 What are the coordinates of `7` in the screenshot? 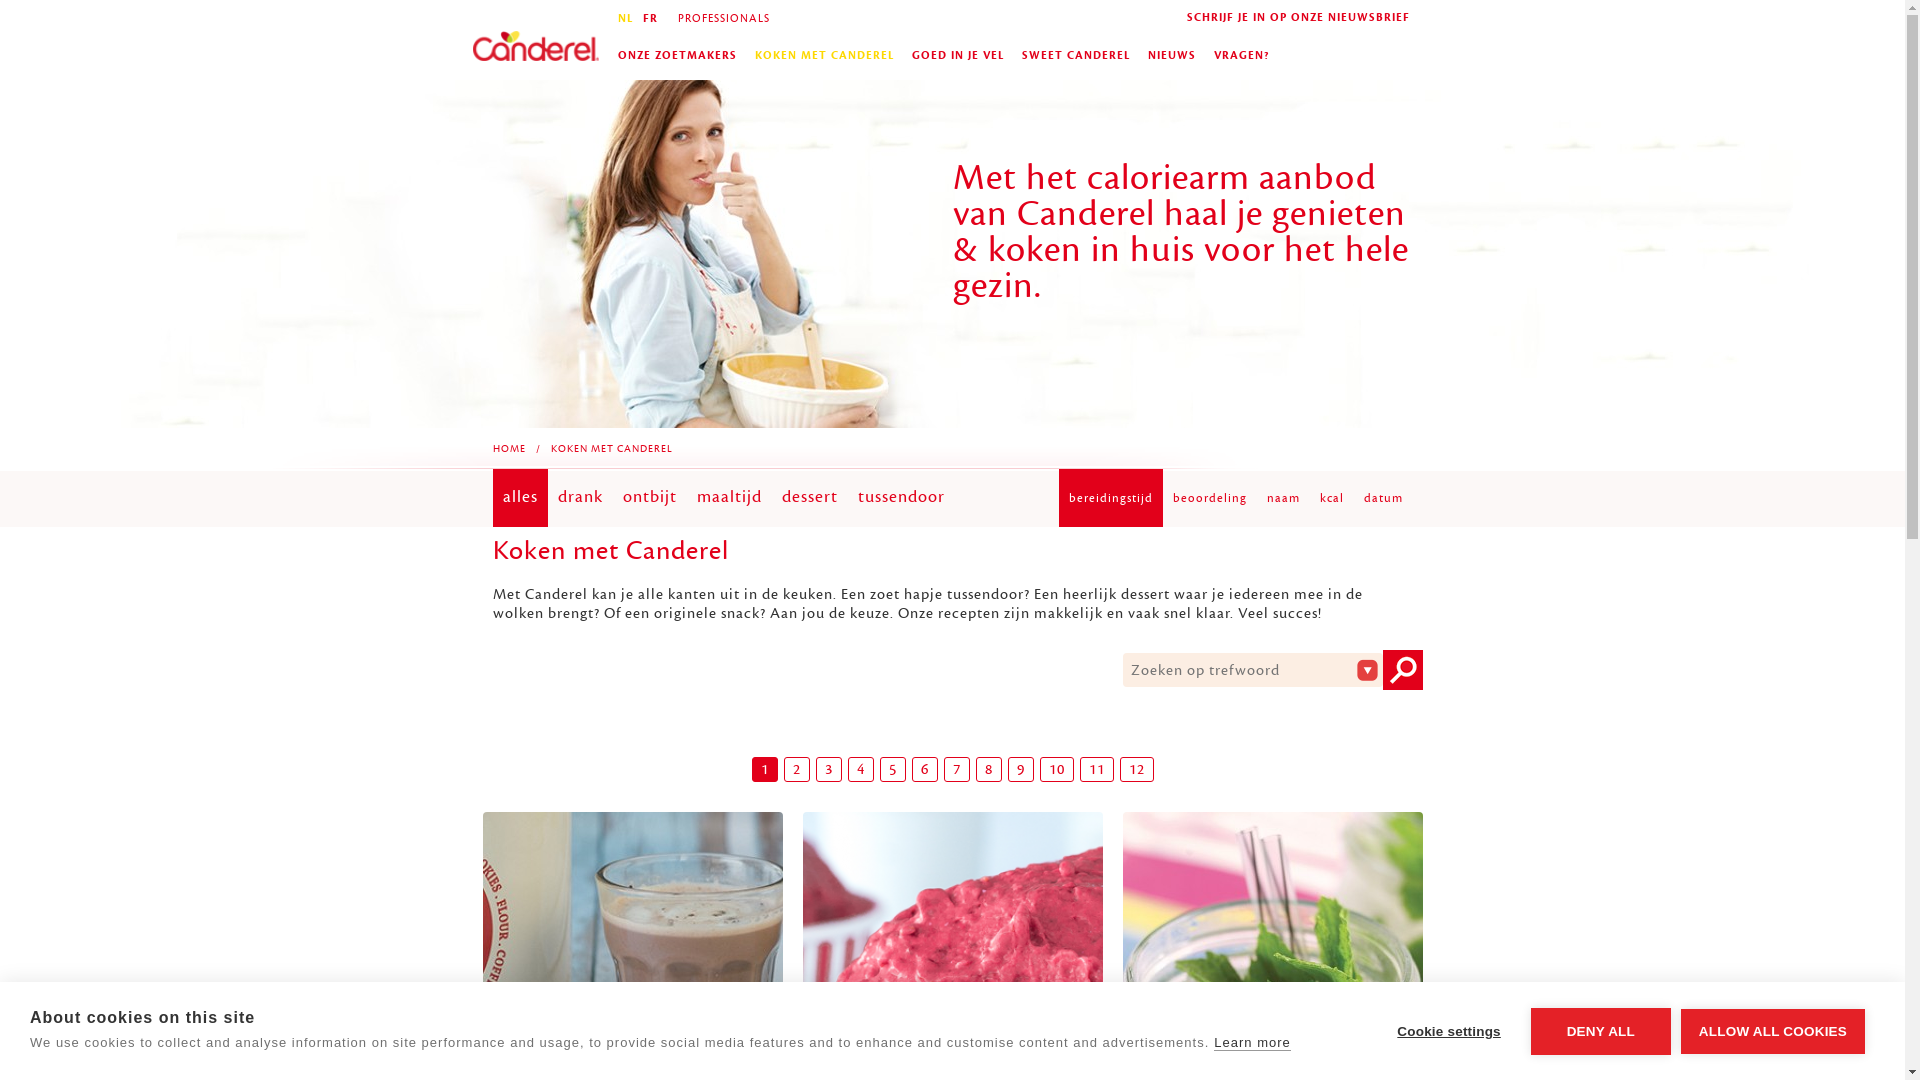 It's located at (957, 770).